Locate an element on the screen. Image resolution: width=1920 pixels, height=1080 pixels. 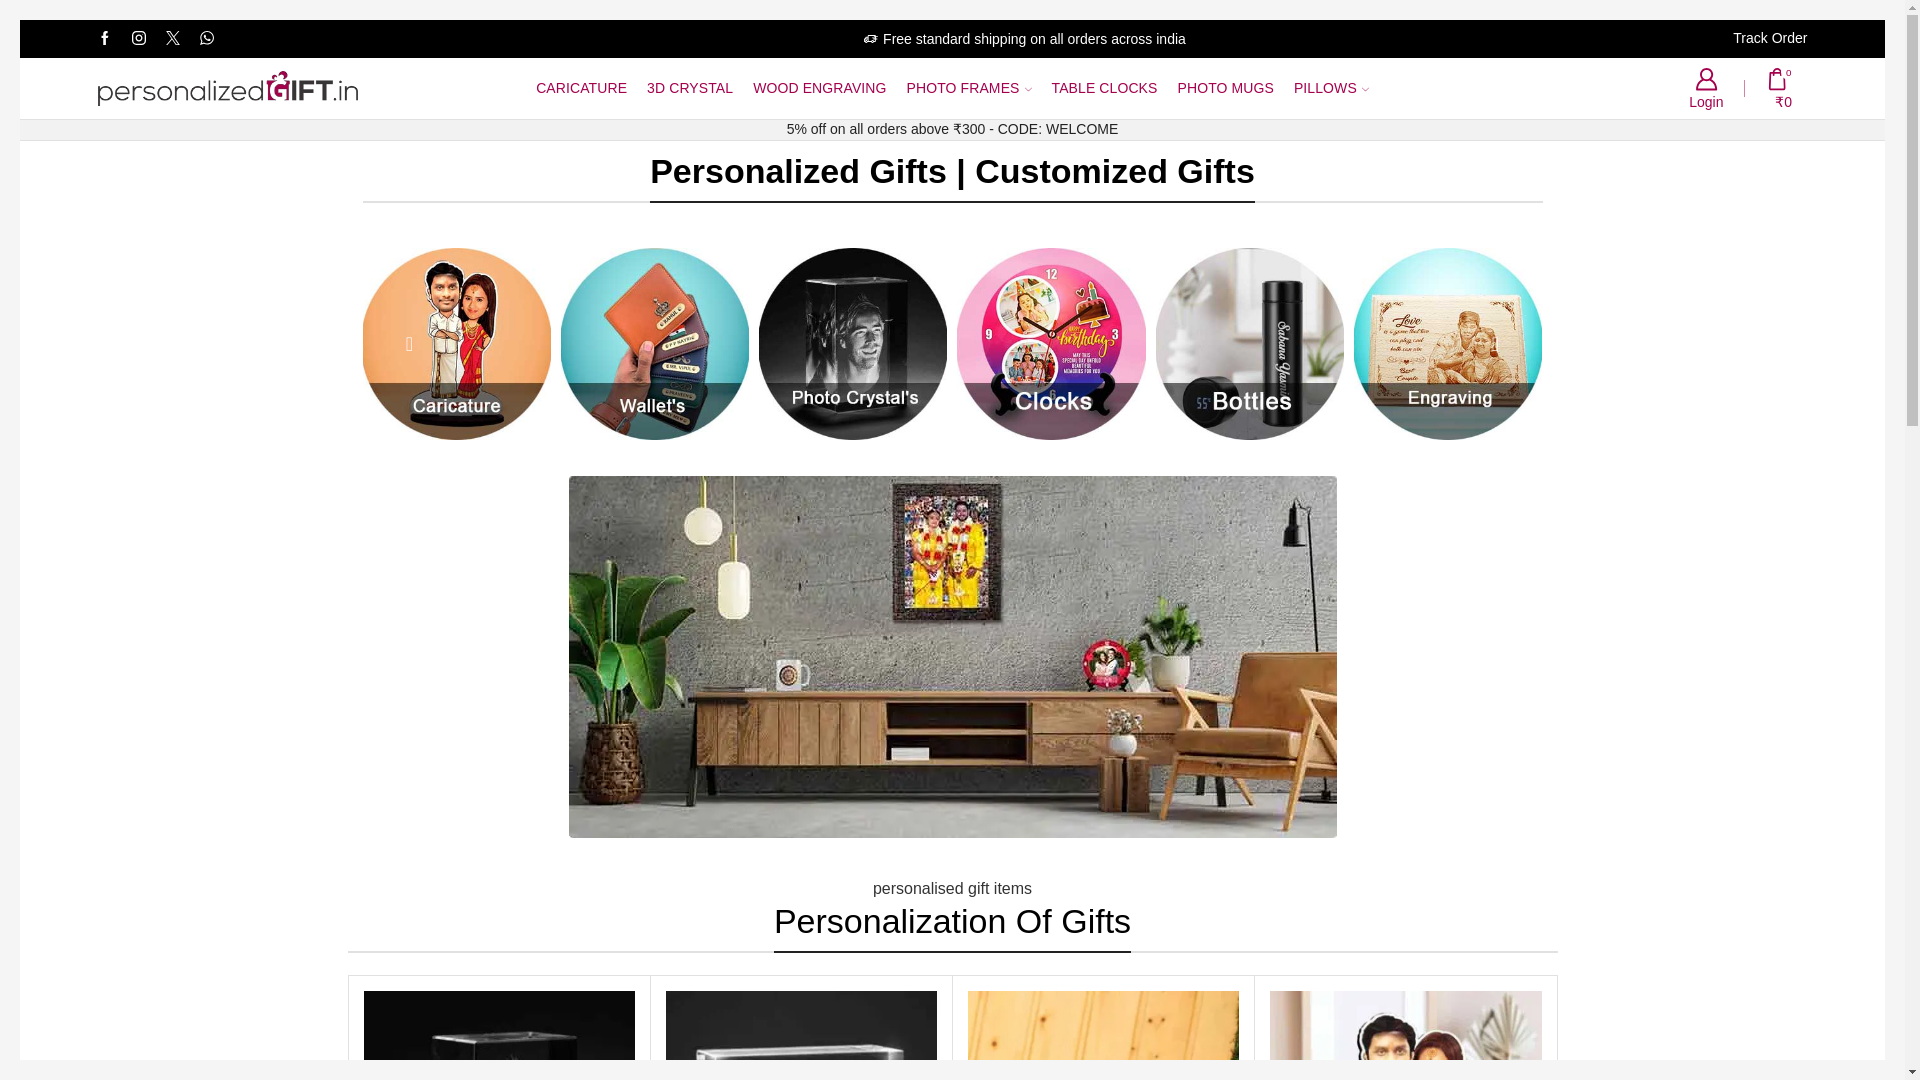
Track Order is located at coordinates (1770, 38).